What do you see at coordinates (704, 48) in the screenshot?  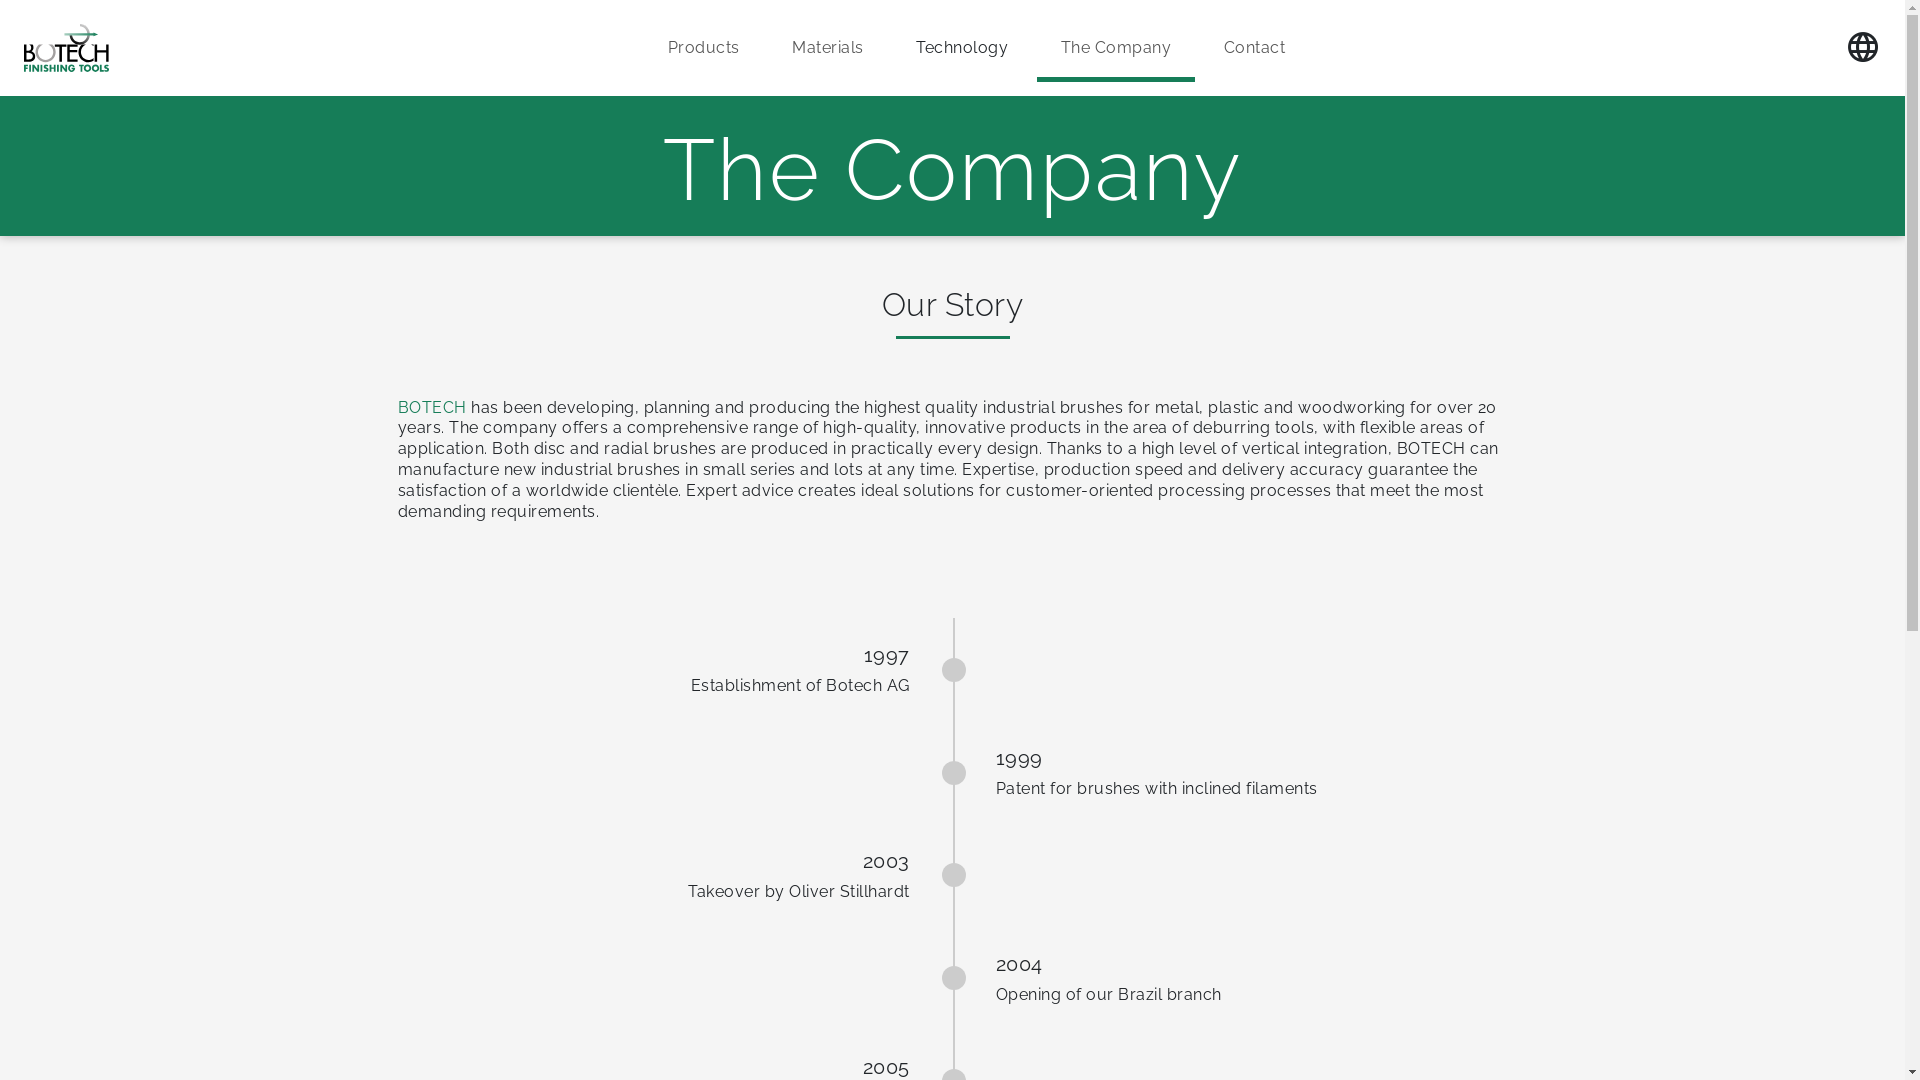 I see `Products` at bounding box center [704, 48].